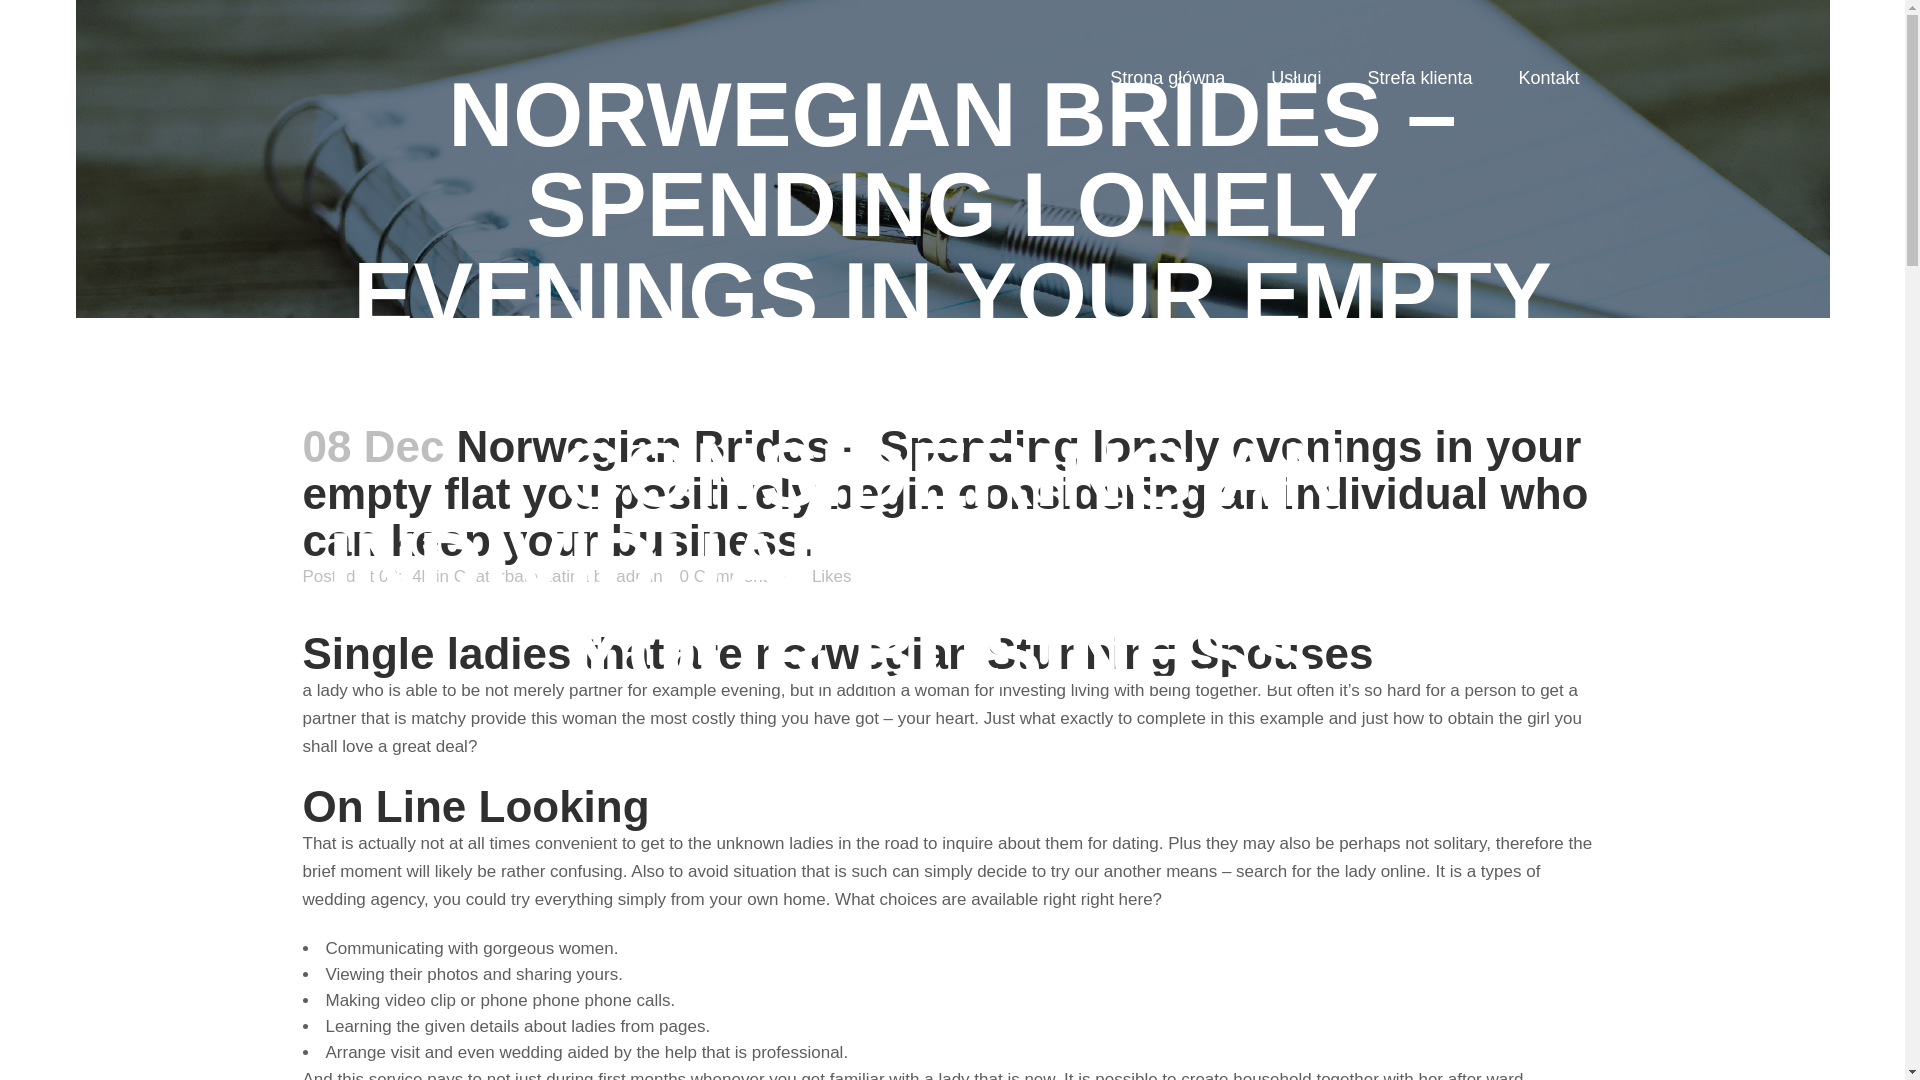 The image size is (1920, 1080). What do you see at coordinates (521, 576) in the screenshot?
I see `Chaturbate Latina` at bounding box center [521, 576].